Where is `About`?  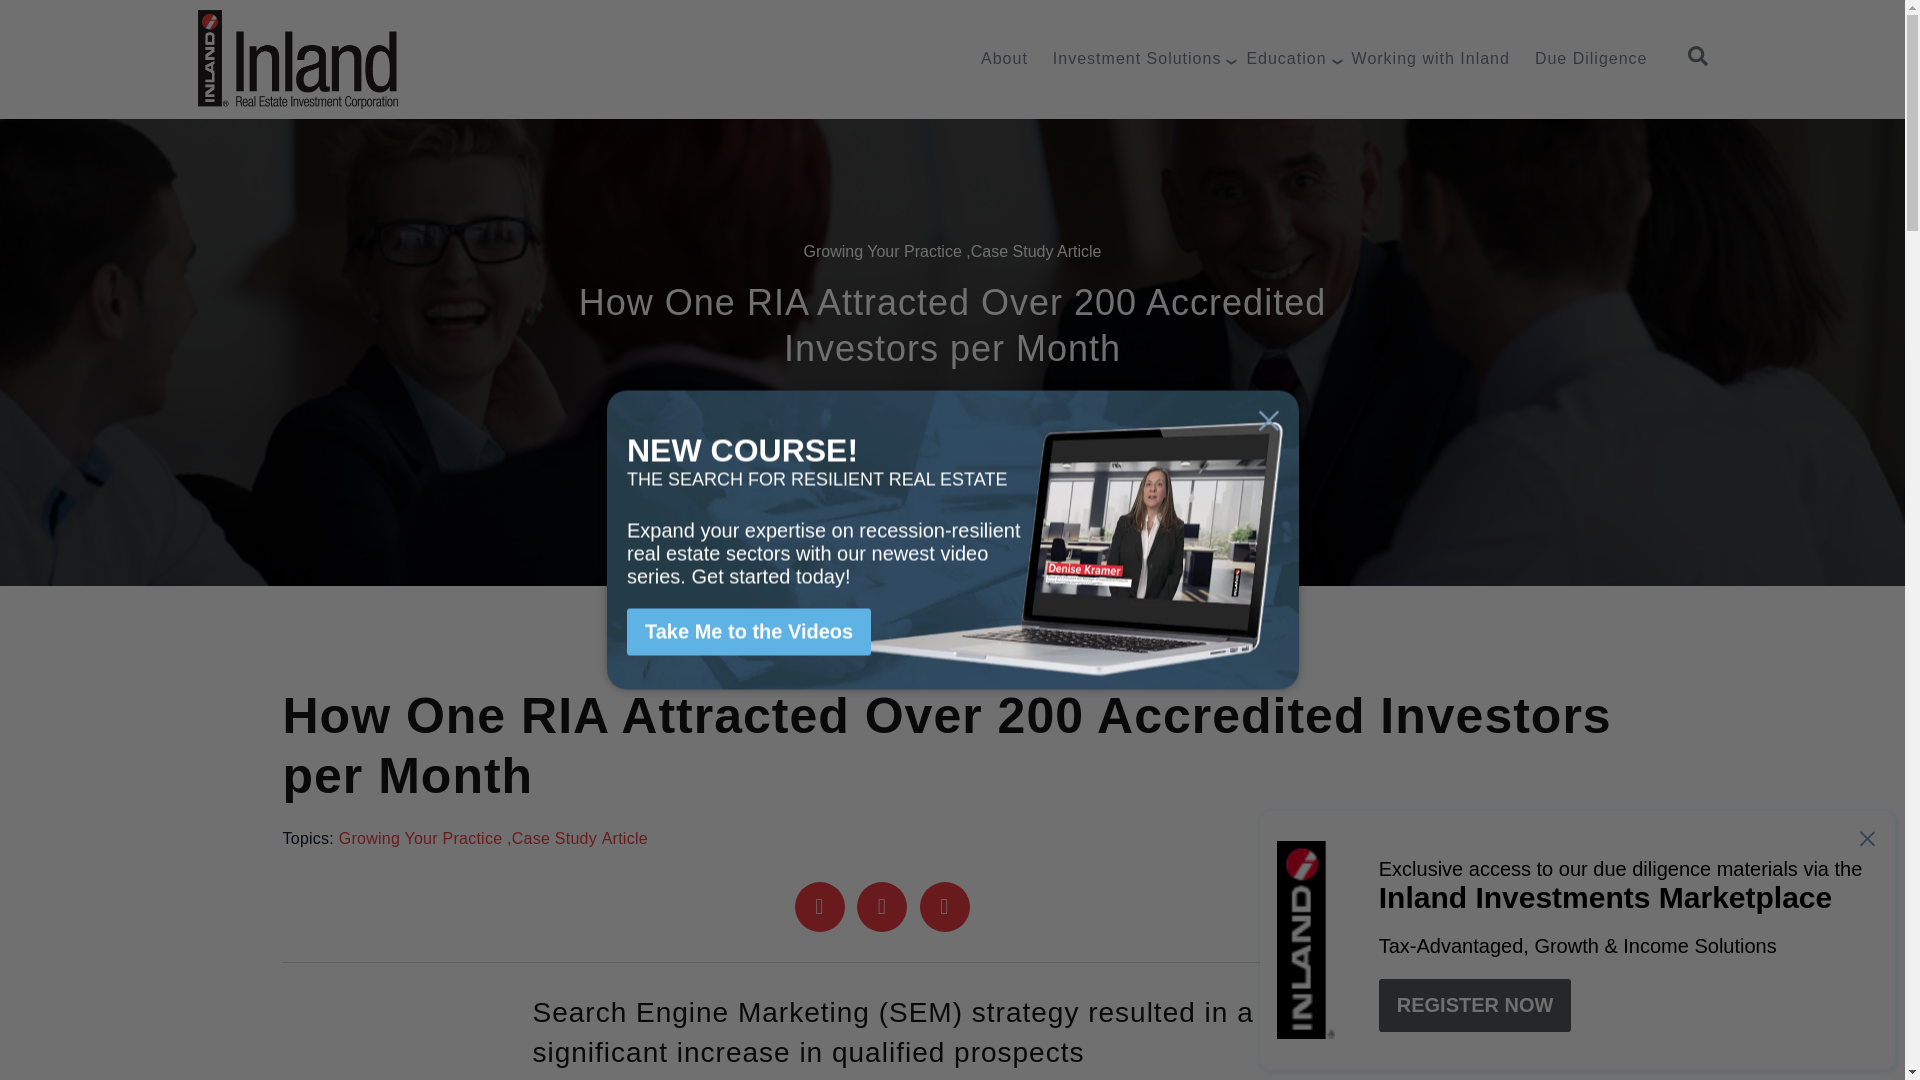 About is located at coordinates (1004, 58).